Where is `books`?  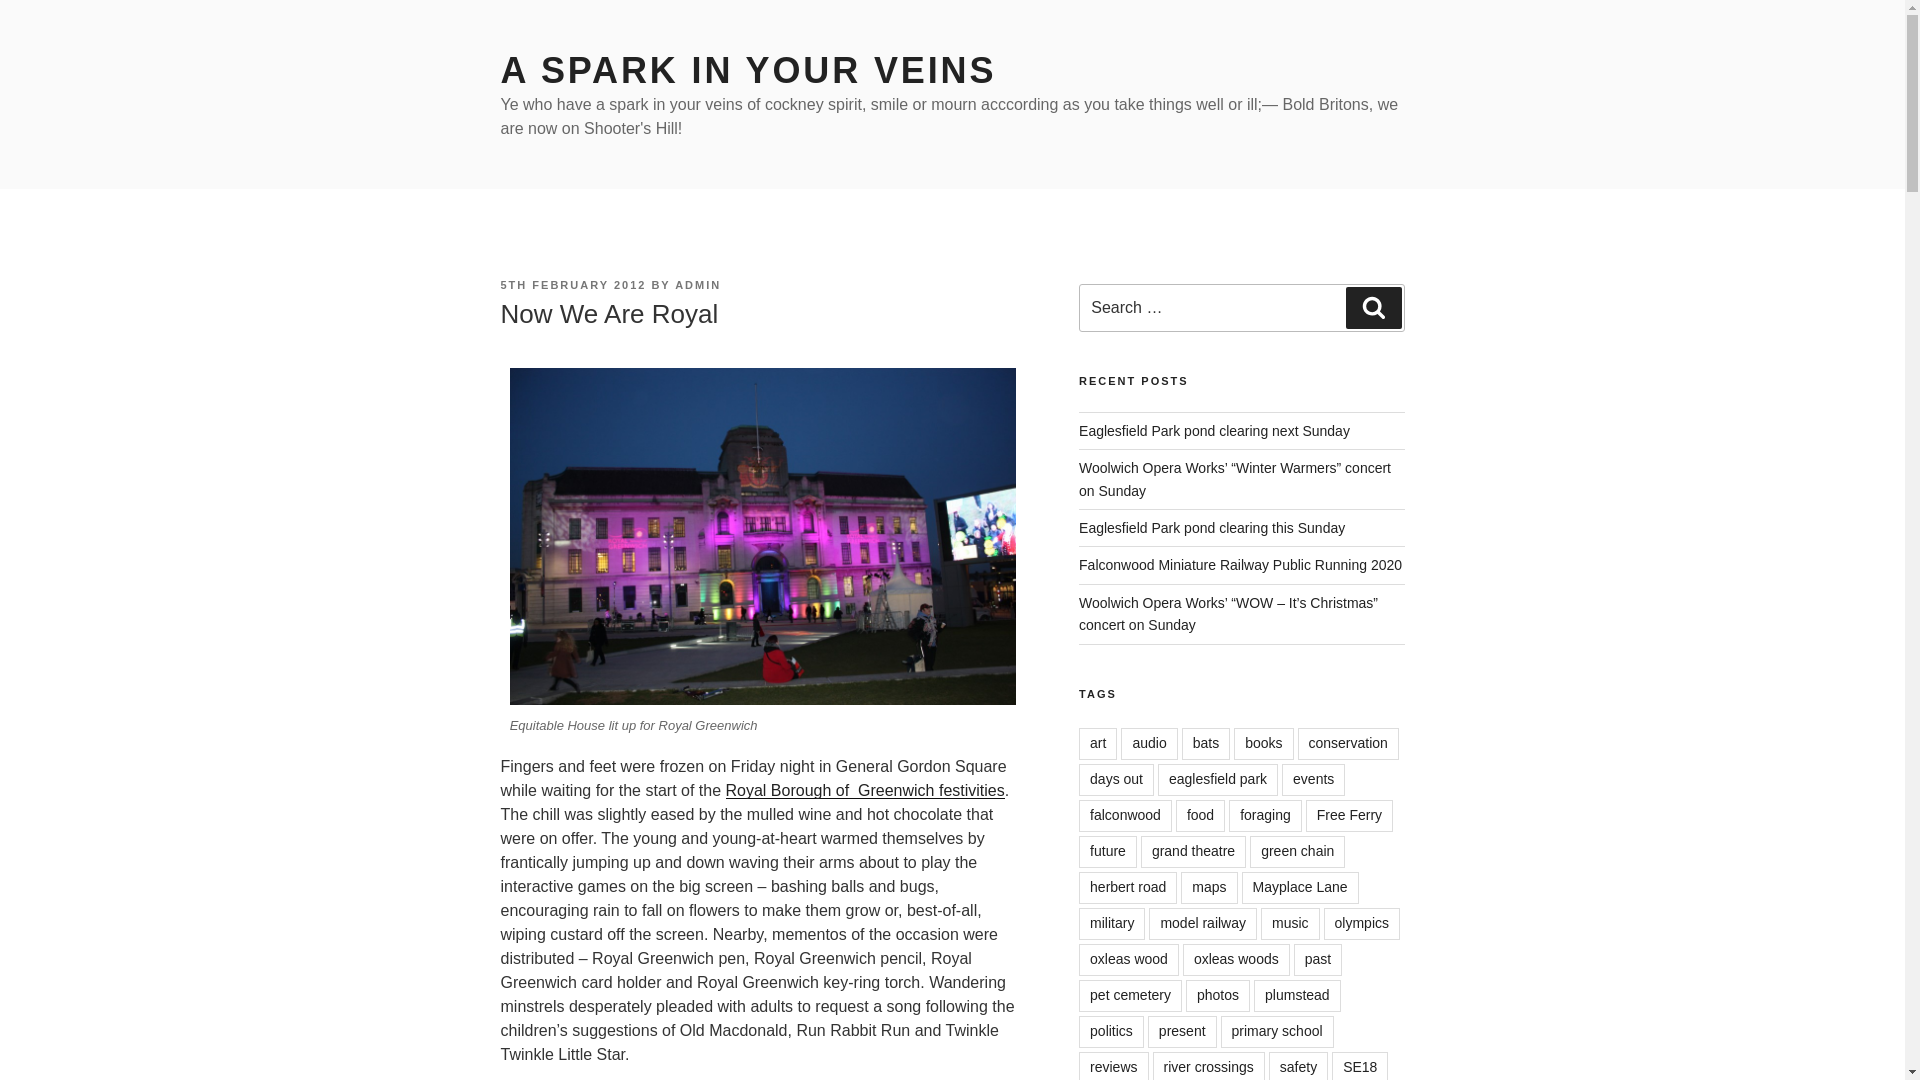
books is located at coordinates (1263, 744).